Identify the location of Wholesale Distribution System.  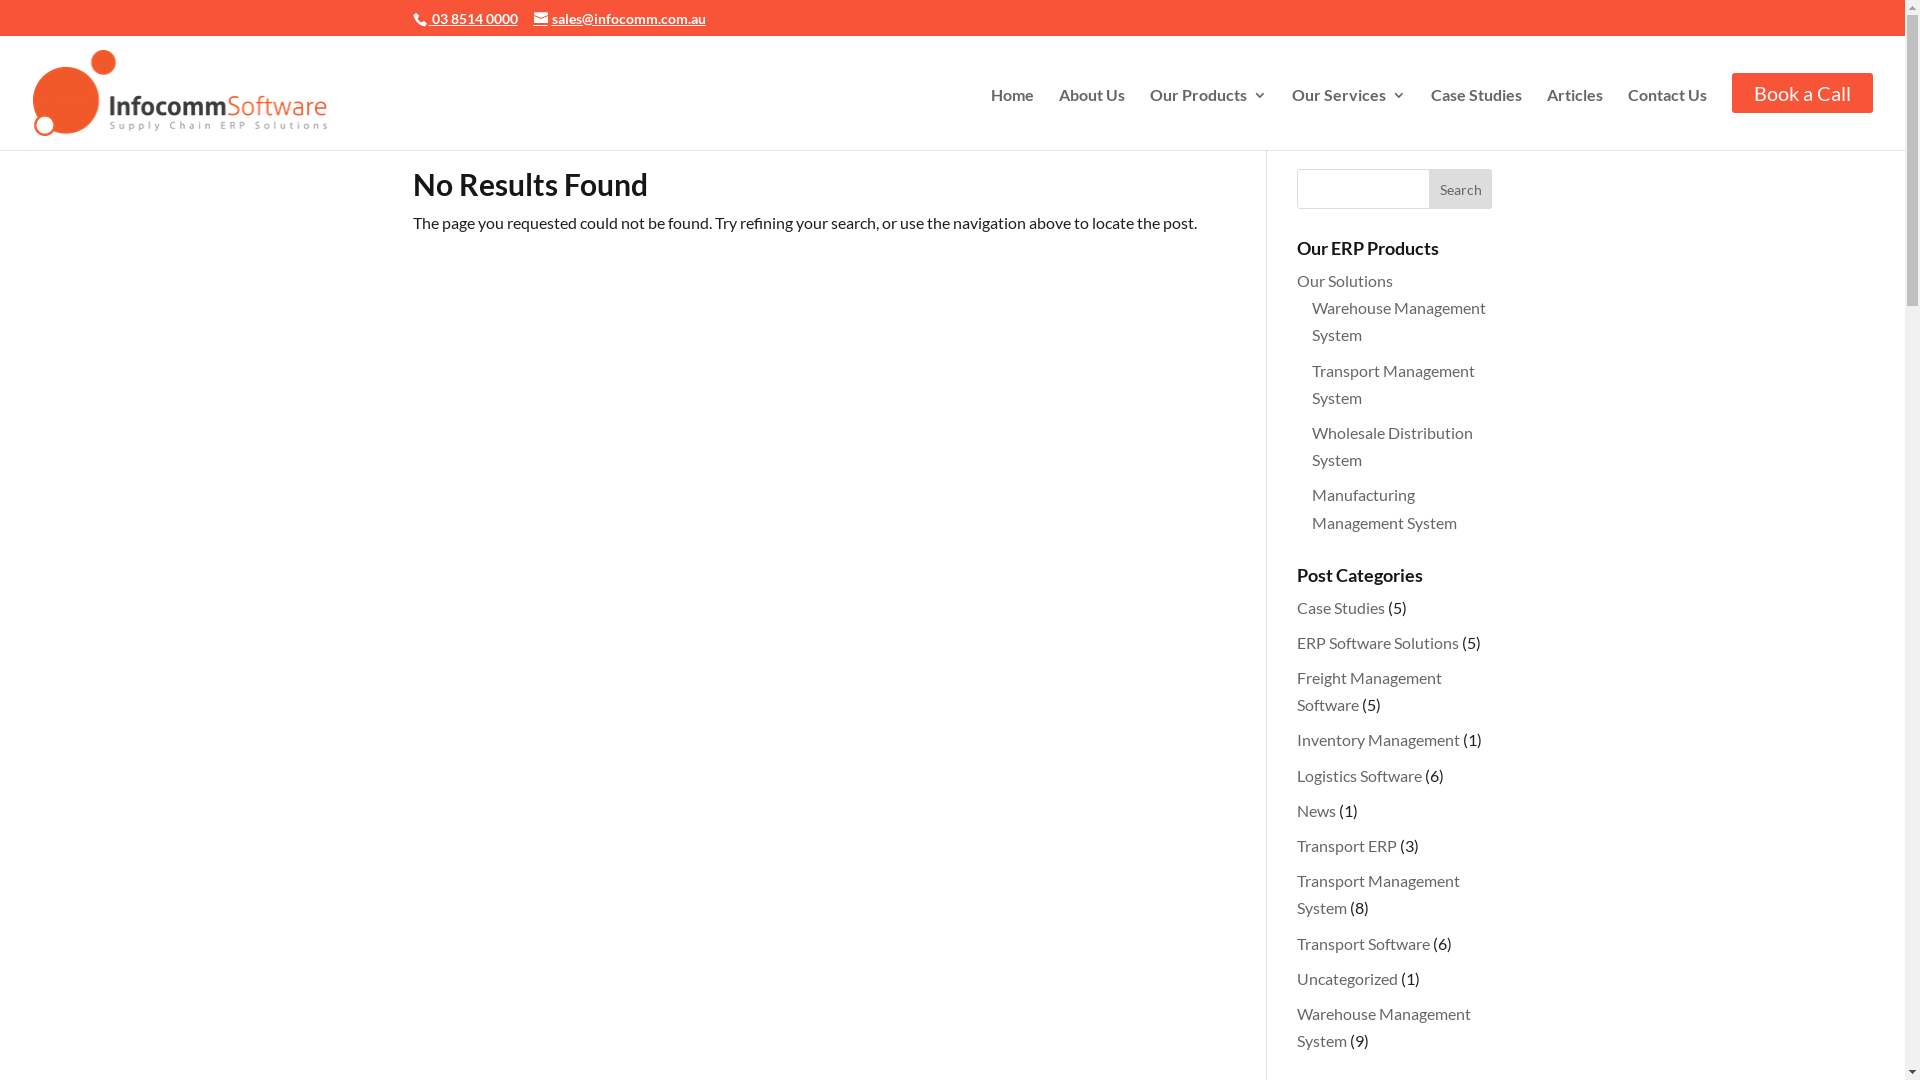
(1392, 446).